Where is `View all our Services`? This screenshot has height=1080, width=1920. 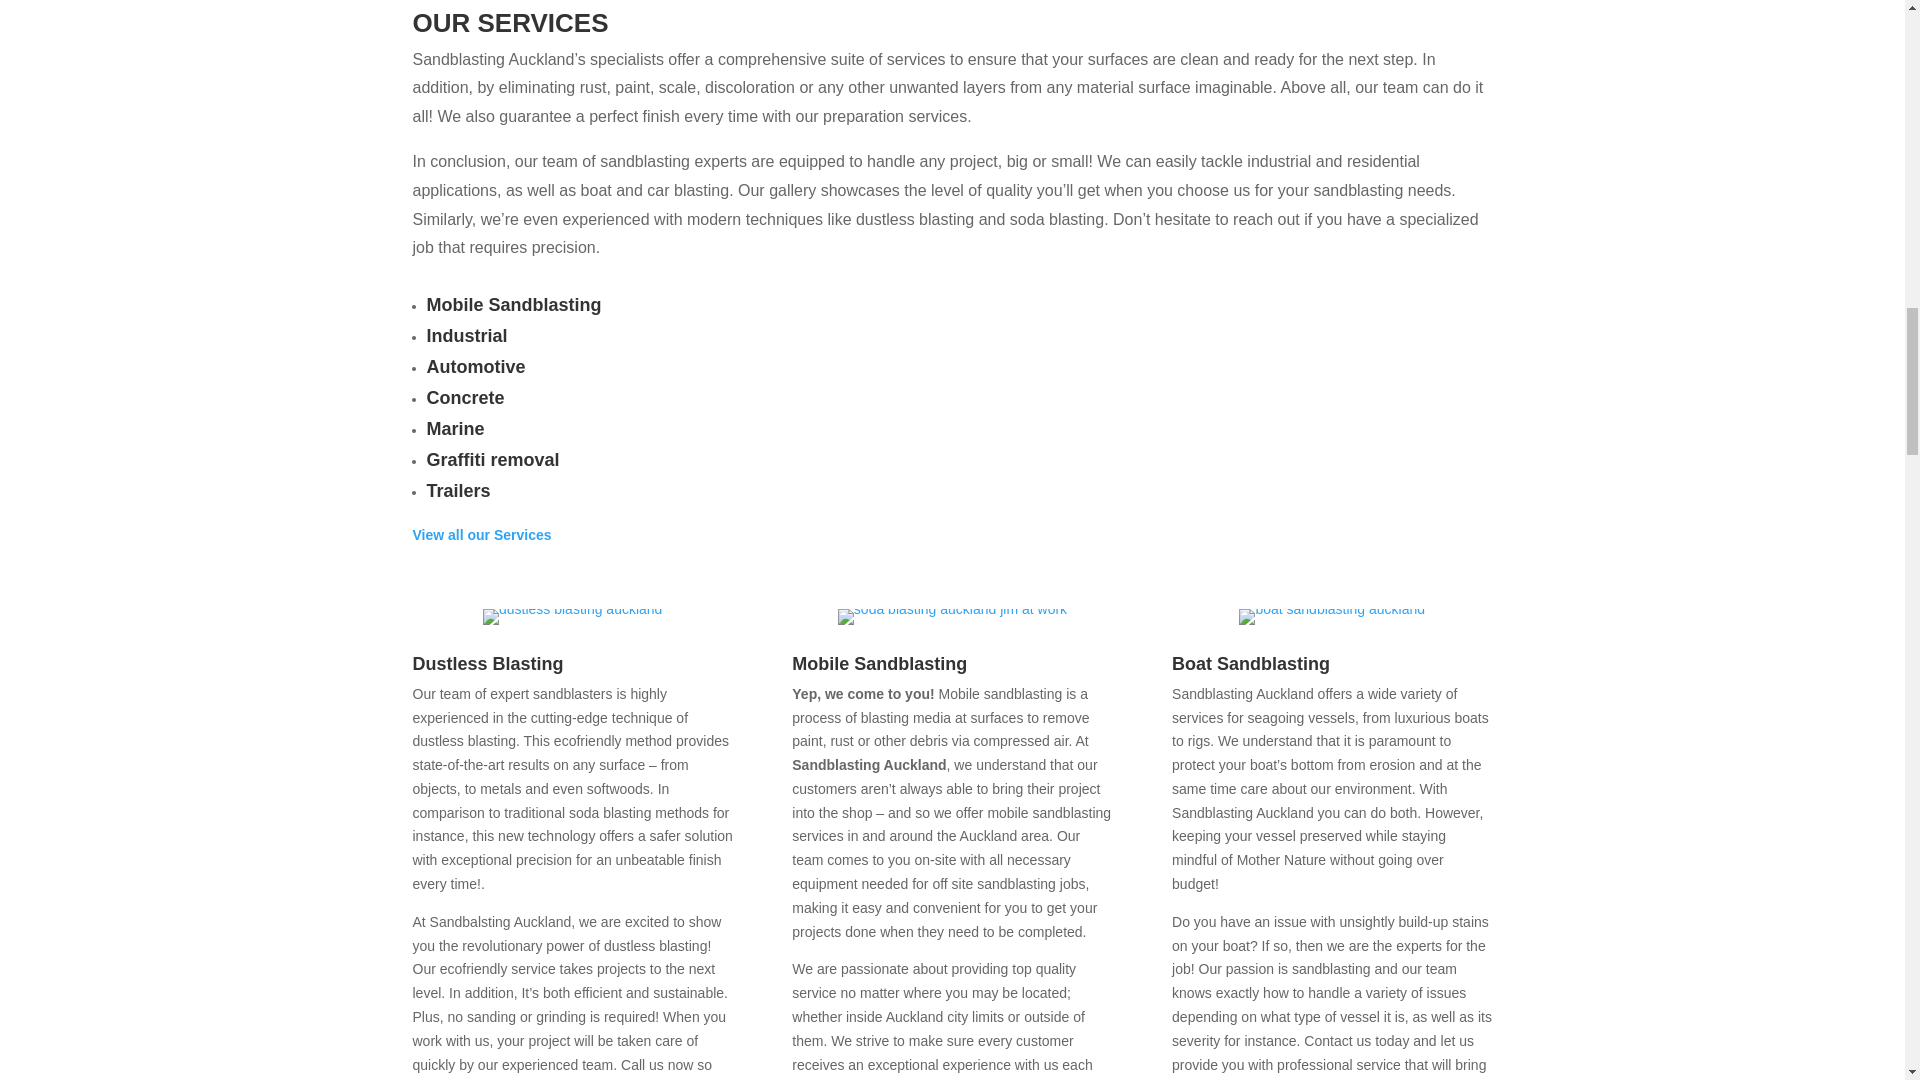
View all our Services is located at coordinates (482, 535).